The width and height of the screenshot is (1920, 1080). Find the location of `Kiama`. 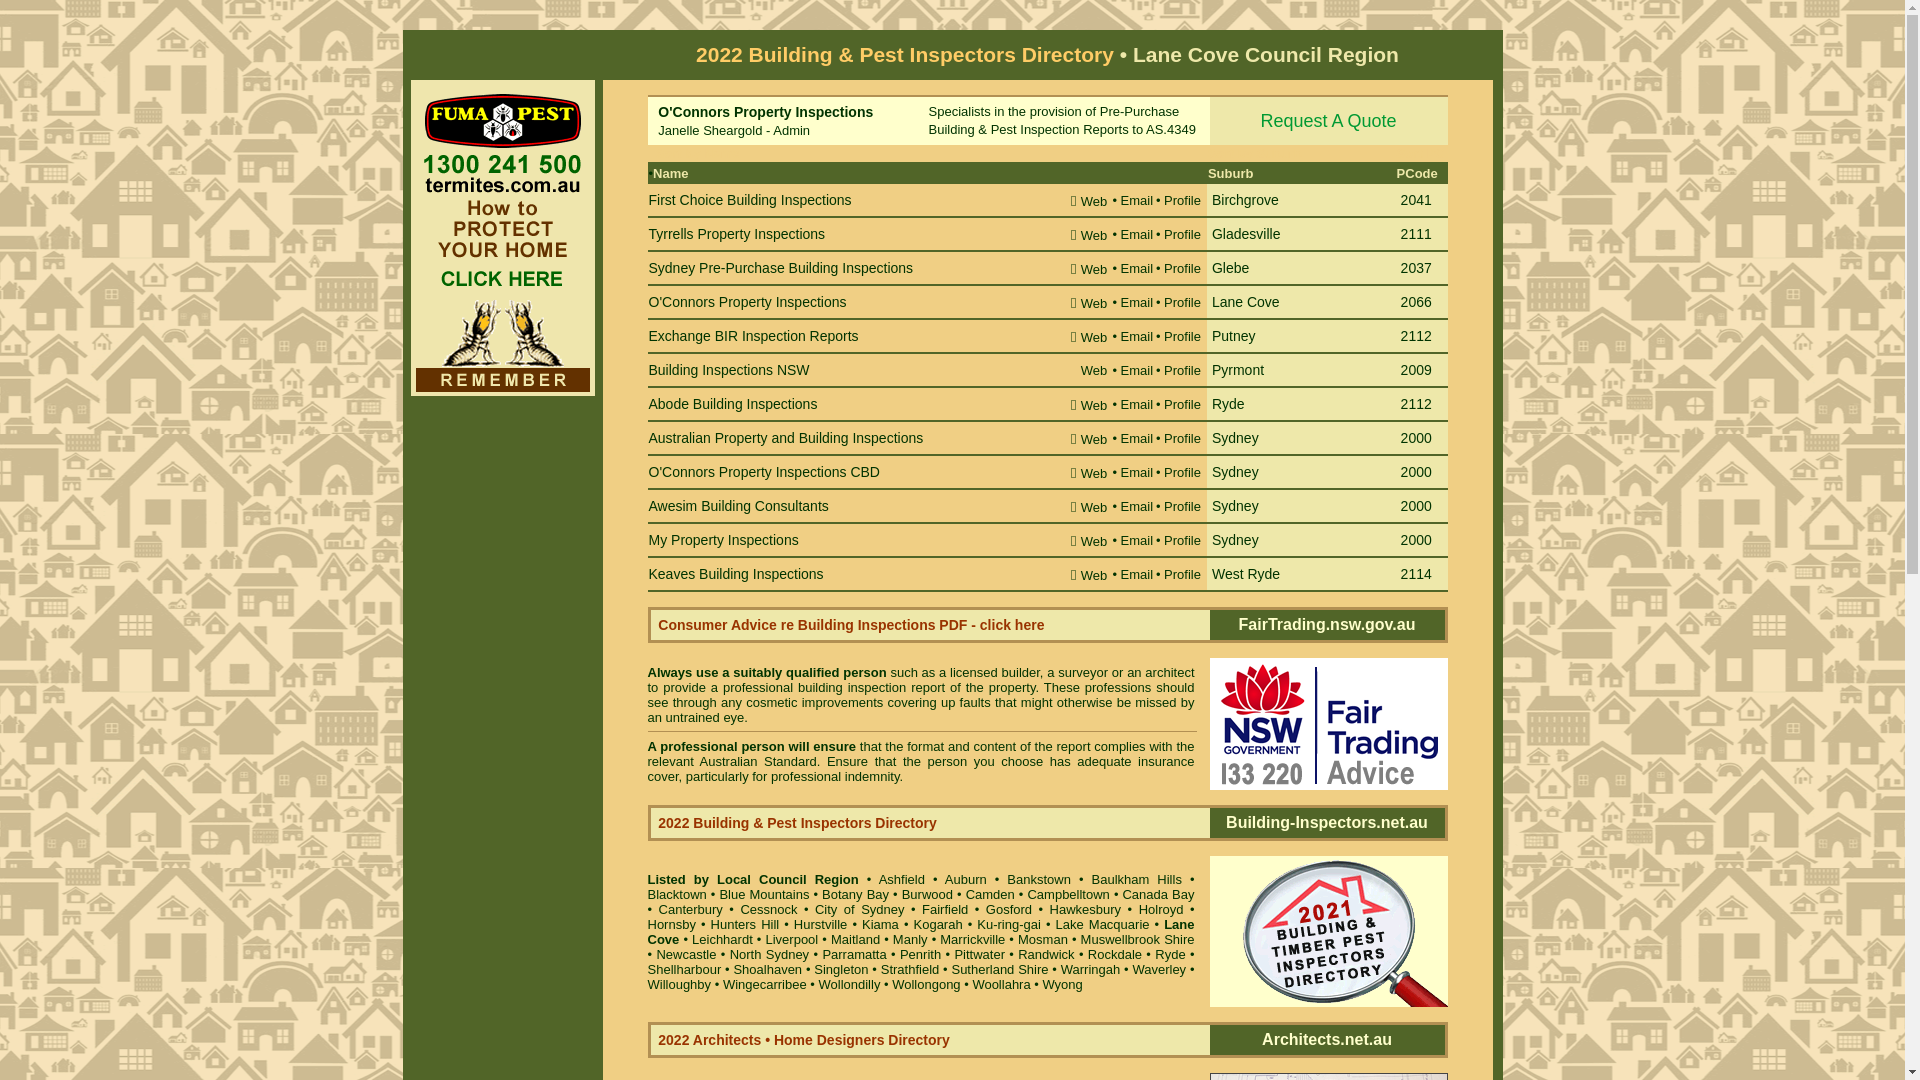

Kiama is located at coordinates (880, 924).